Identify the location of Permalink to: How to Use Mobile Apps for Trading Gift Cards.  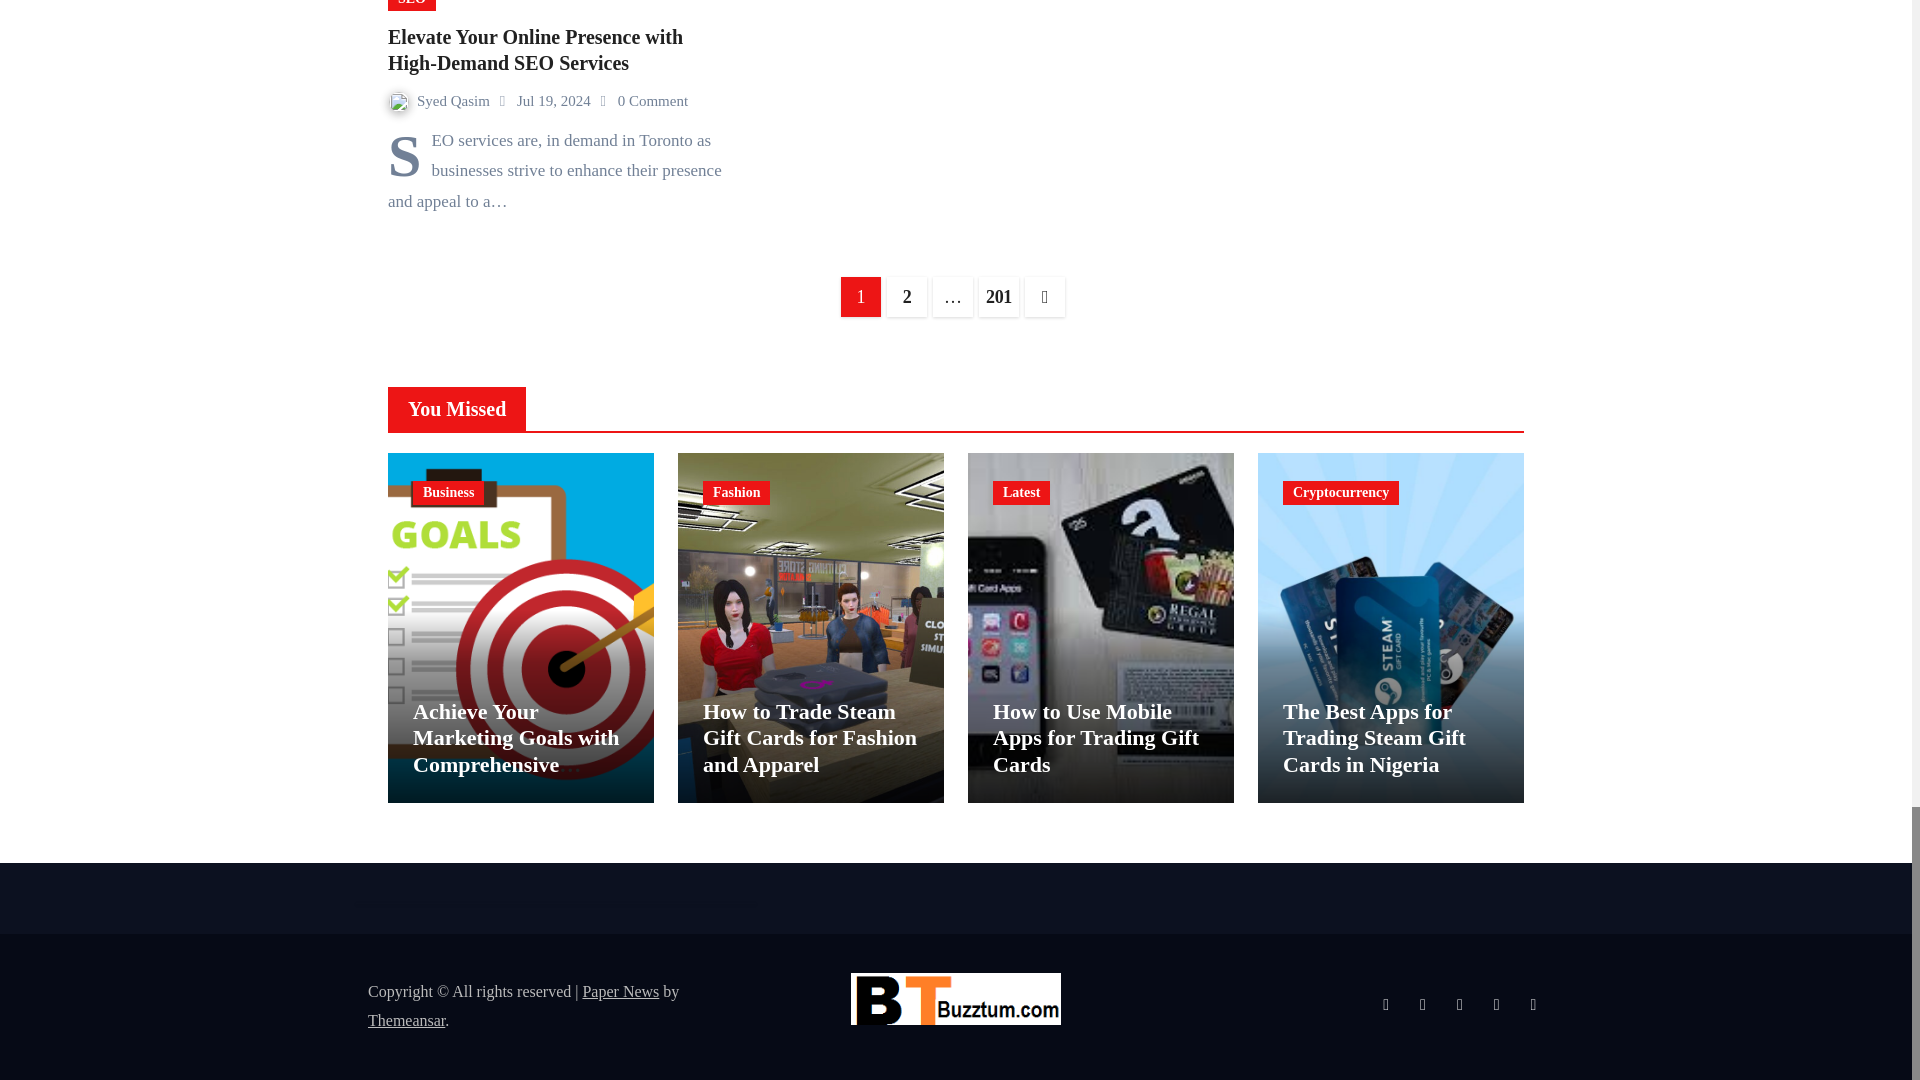
(1095, 737).